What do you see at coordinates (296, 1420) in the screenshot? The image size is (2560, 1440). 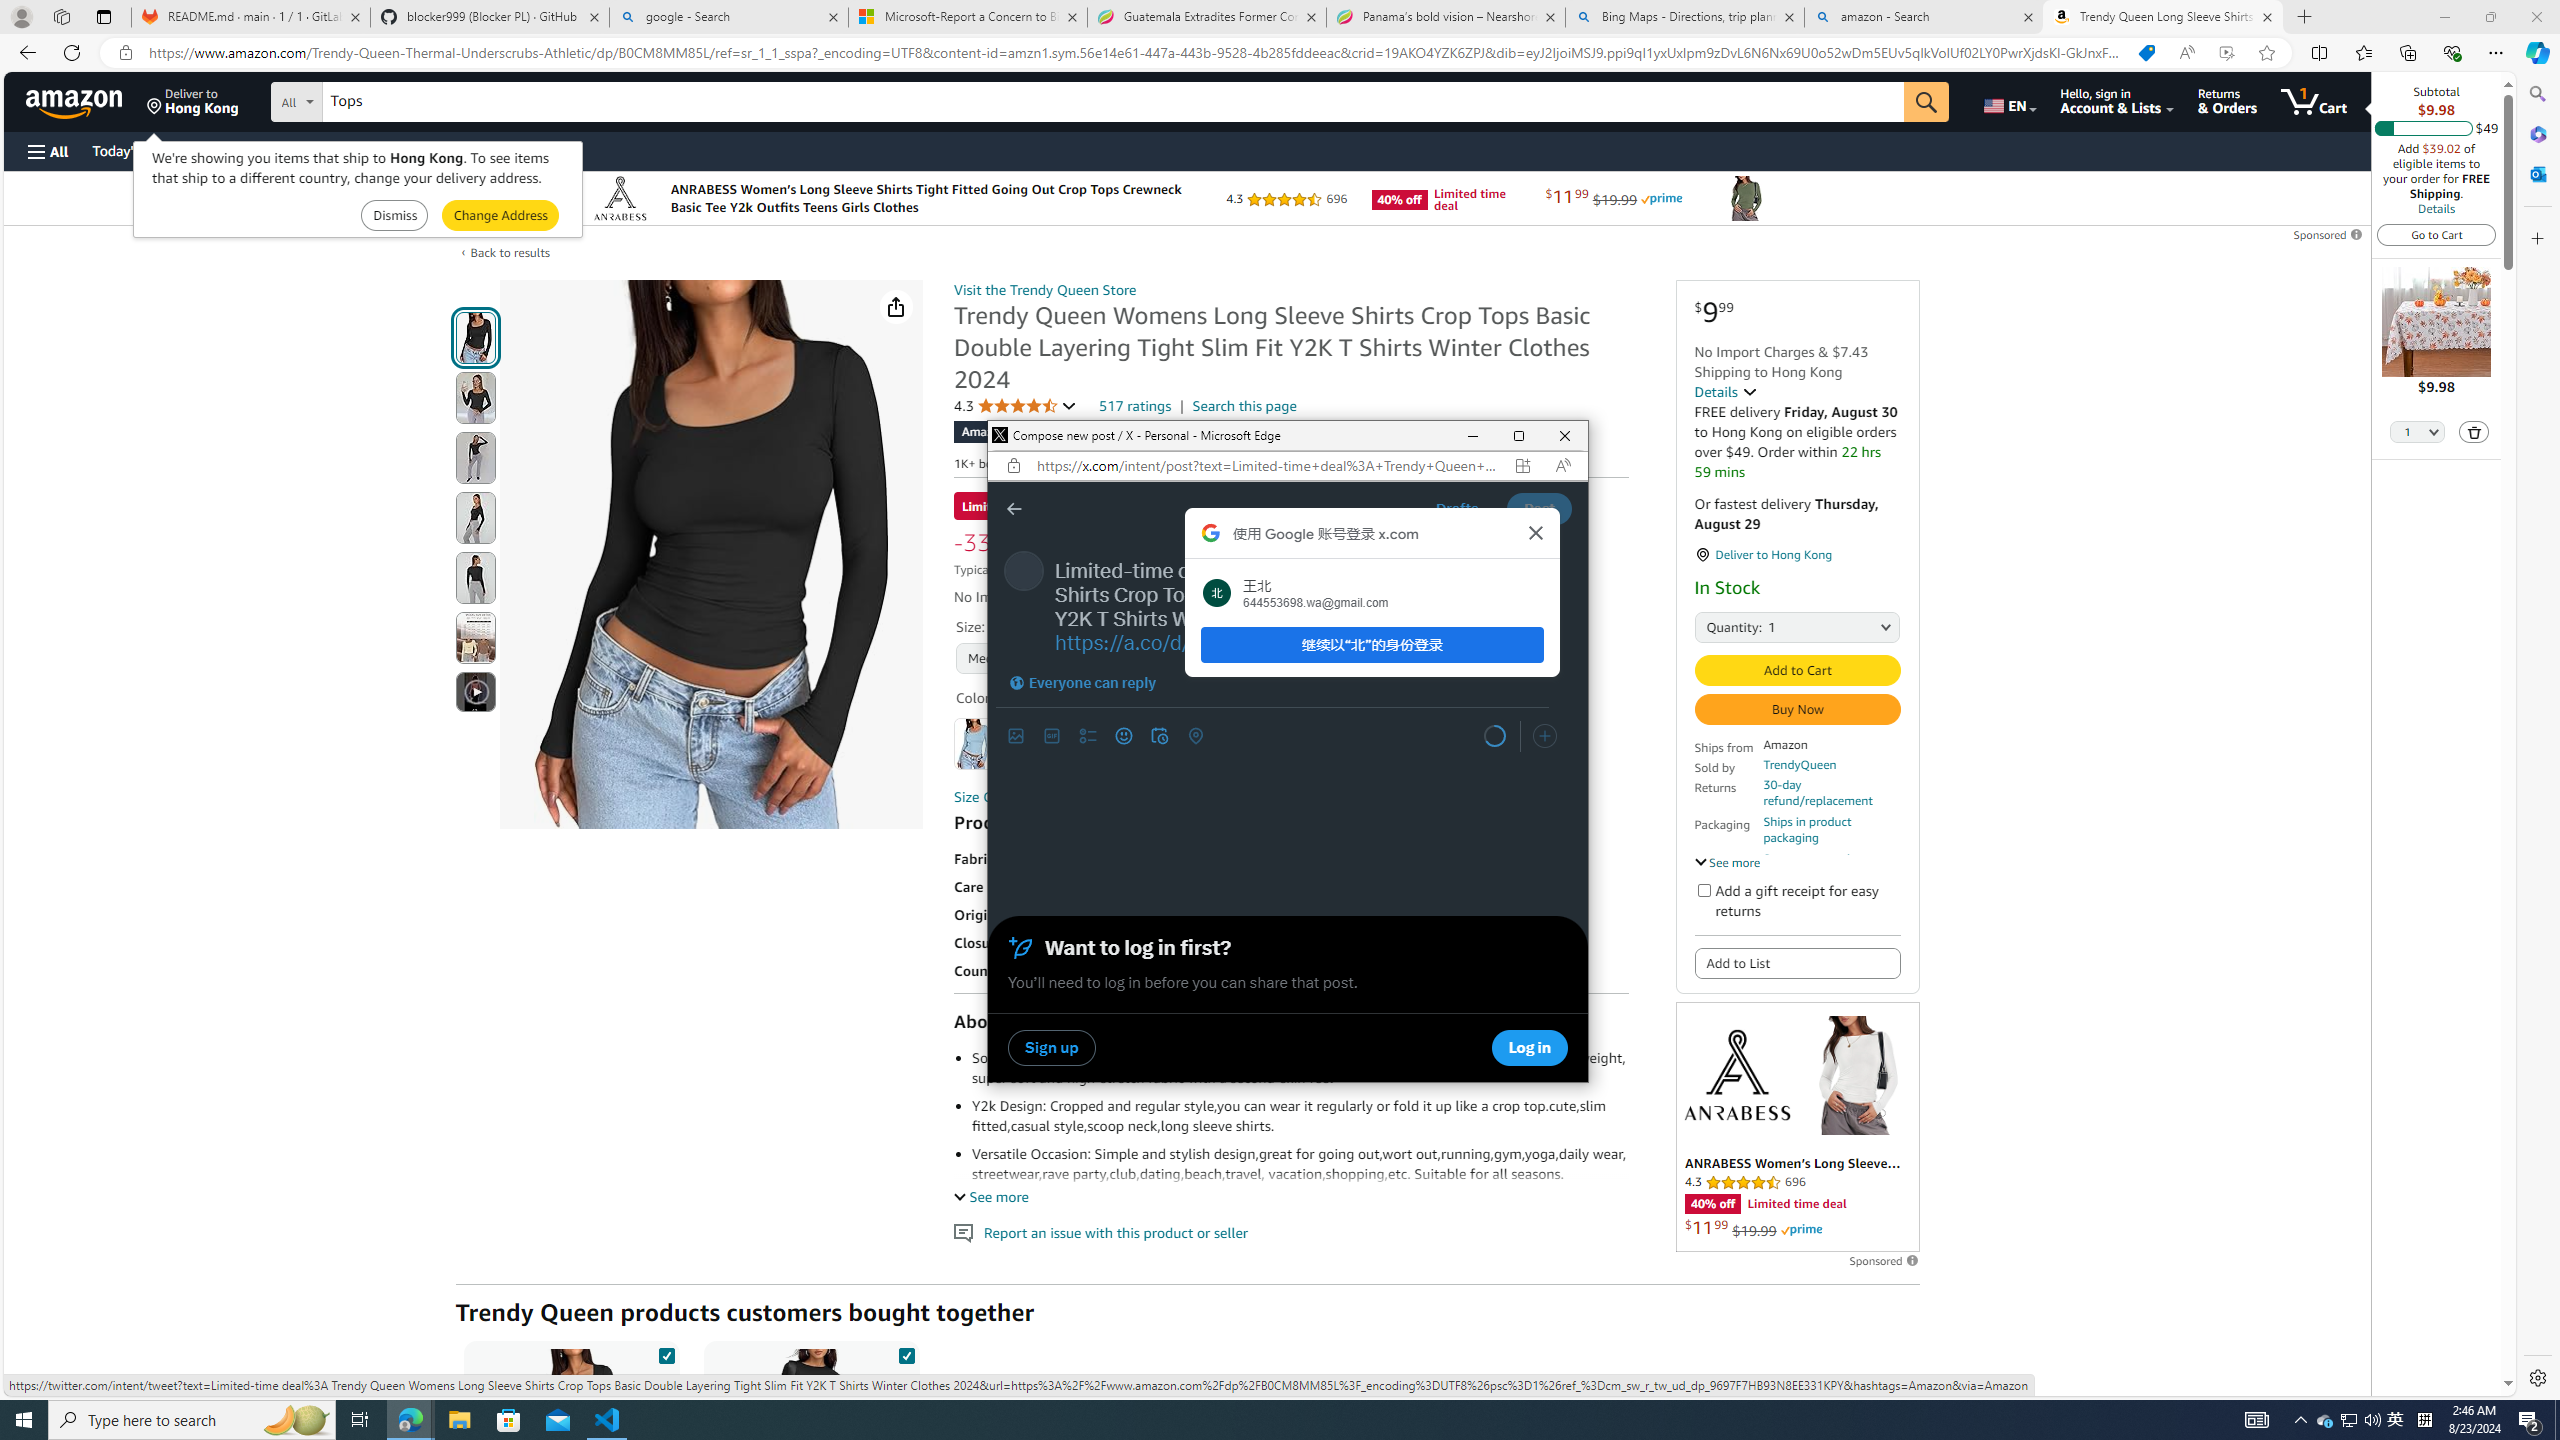 I see `Search highlights icon opens search home window` at bounding box center [296, 1420].